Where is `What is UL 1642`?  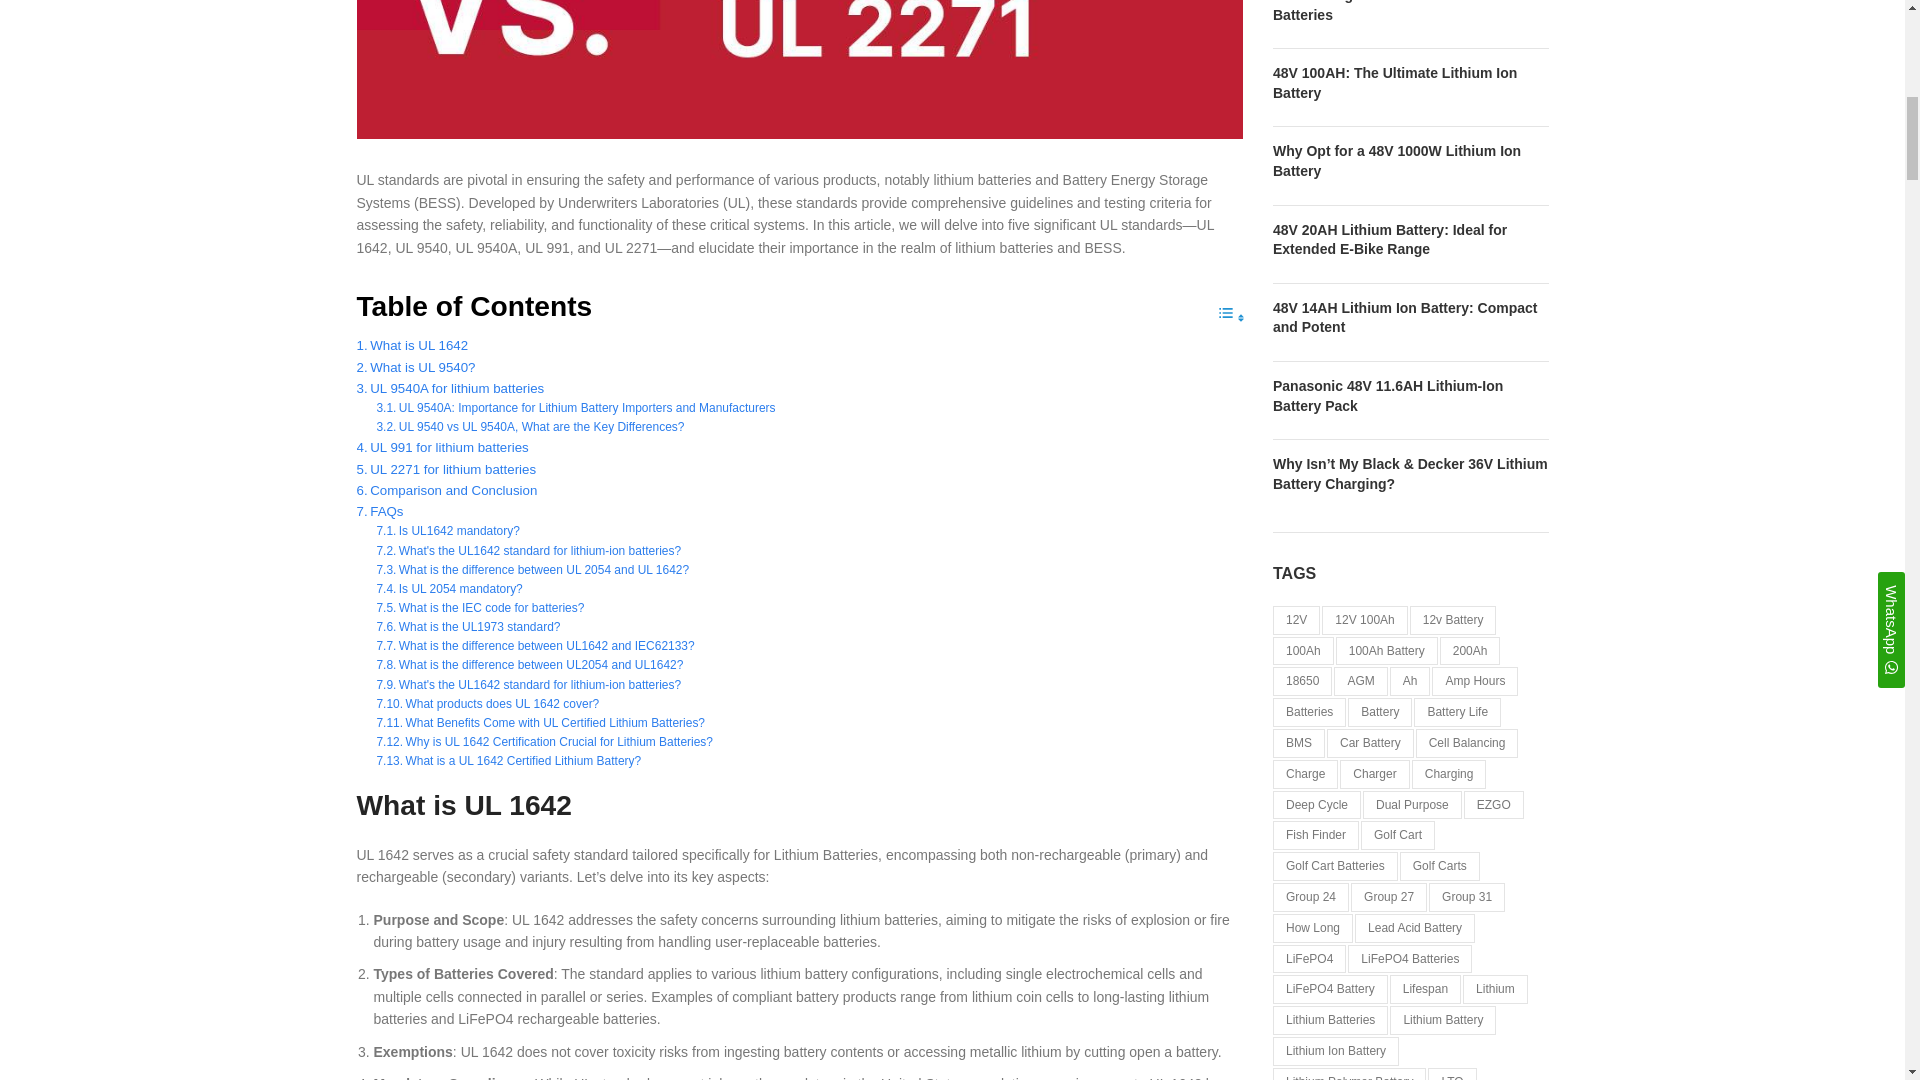
What is UL 1642 is located at coordinates (412, 345).